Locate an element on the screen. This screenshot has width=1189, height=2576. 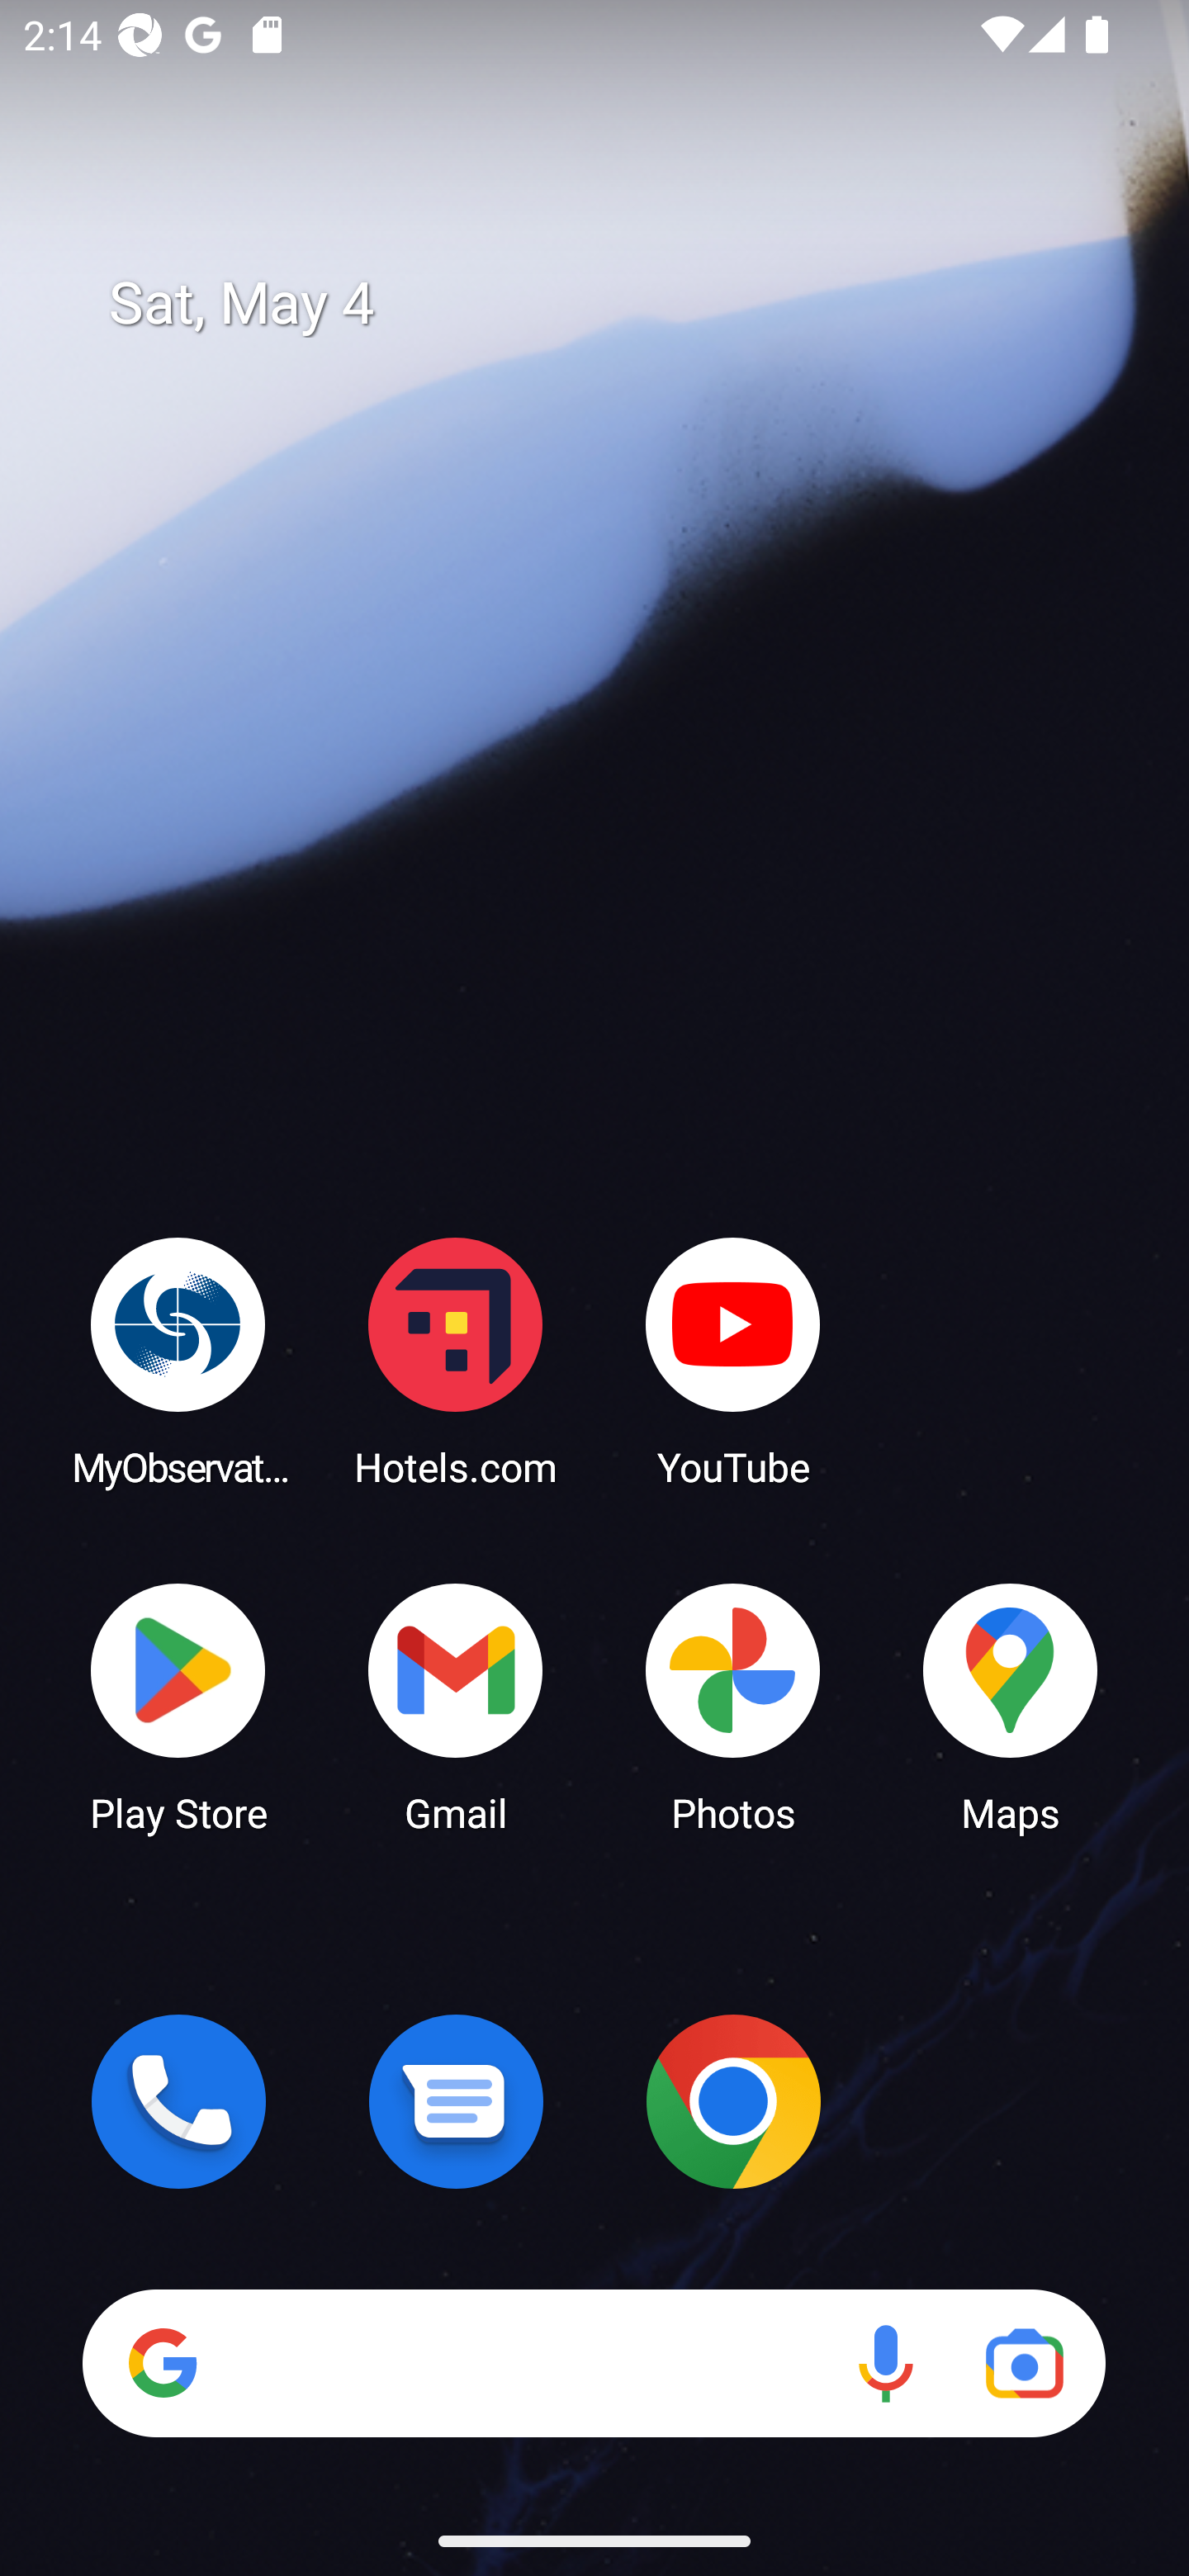
MyObservatory is located at coordinates (178, 1361).